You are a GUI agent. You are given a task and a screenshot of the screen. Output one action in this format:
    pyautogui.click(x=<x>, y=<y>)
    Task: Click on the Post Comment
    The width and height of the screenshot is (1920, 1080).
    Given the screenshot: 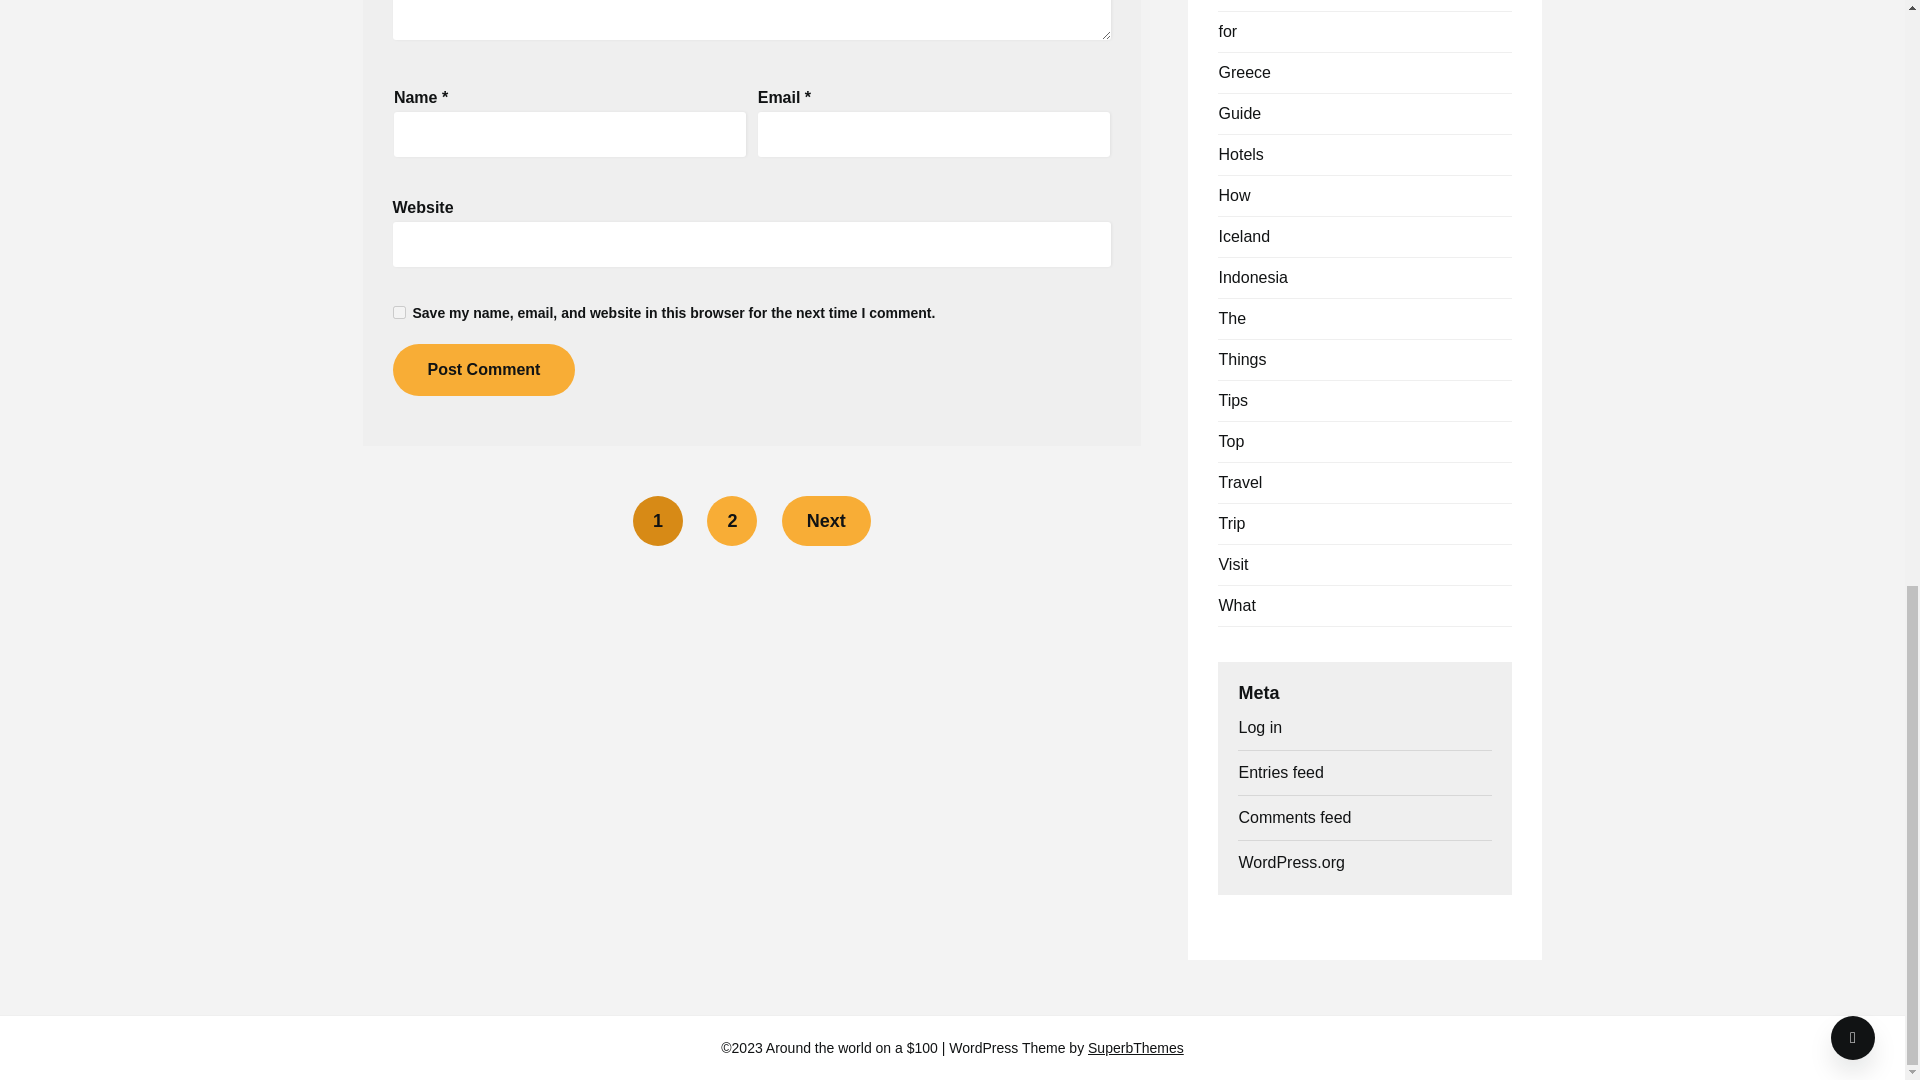 What is the action you would take?
    pyautogui.click(x=482, y=370)
    